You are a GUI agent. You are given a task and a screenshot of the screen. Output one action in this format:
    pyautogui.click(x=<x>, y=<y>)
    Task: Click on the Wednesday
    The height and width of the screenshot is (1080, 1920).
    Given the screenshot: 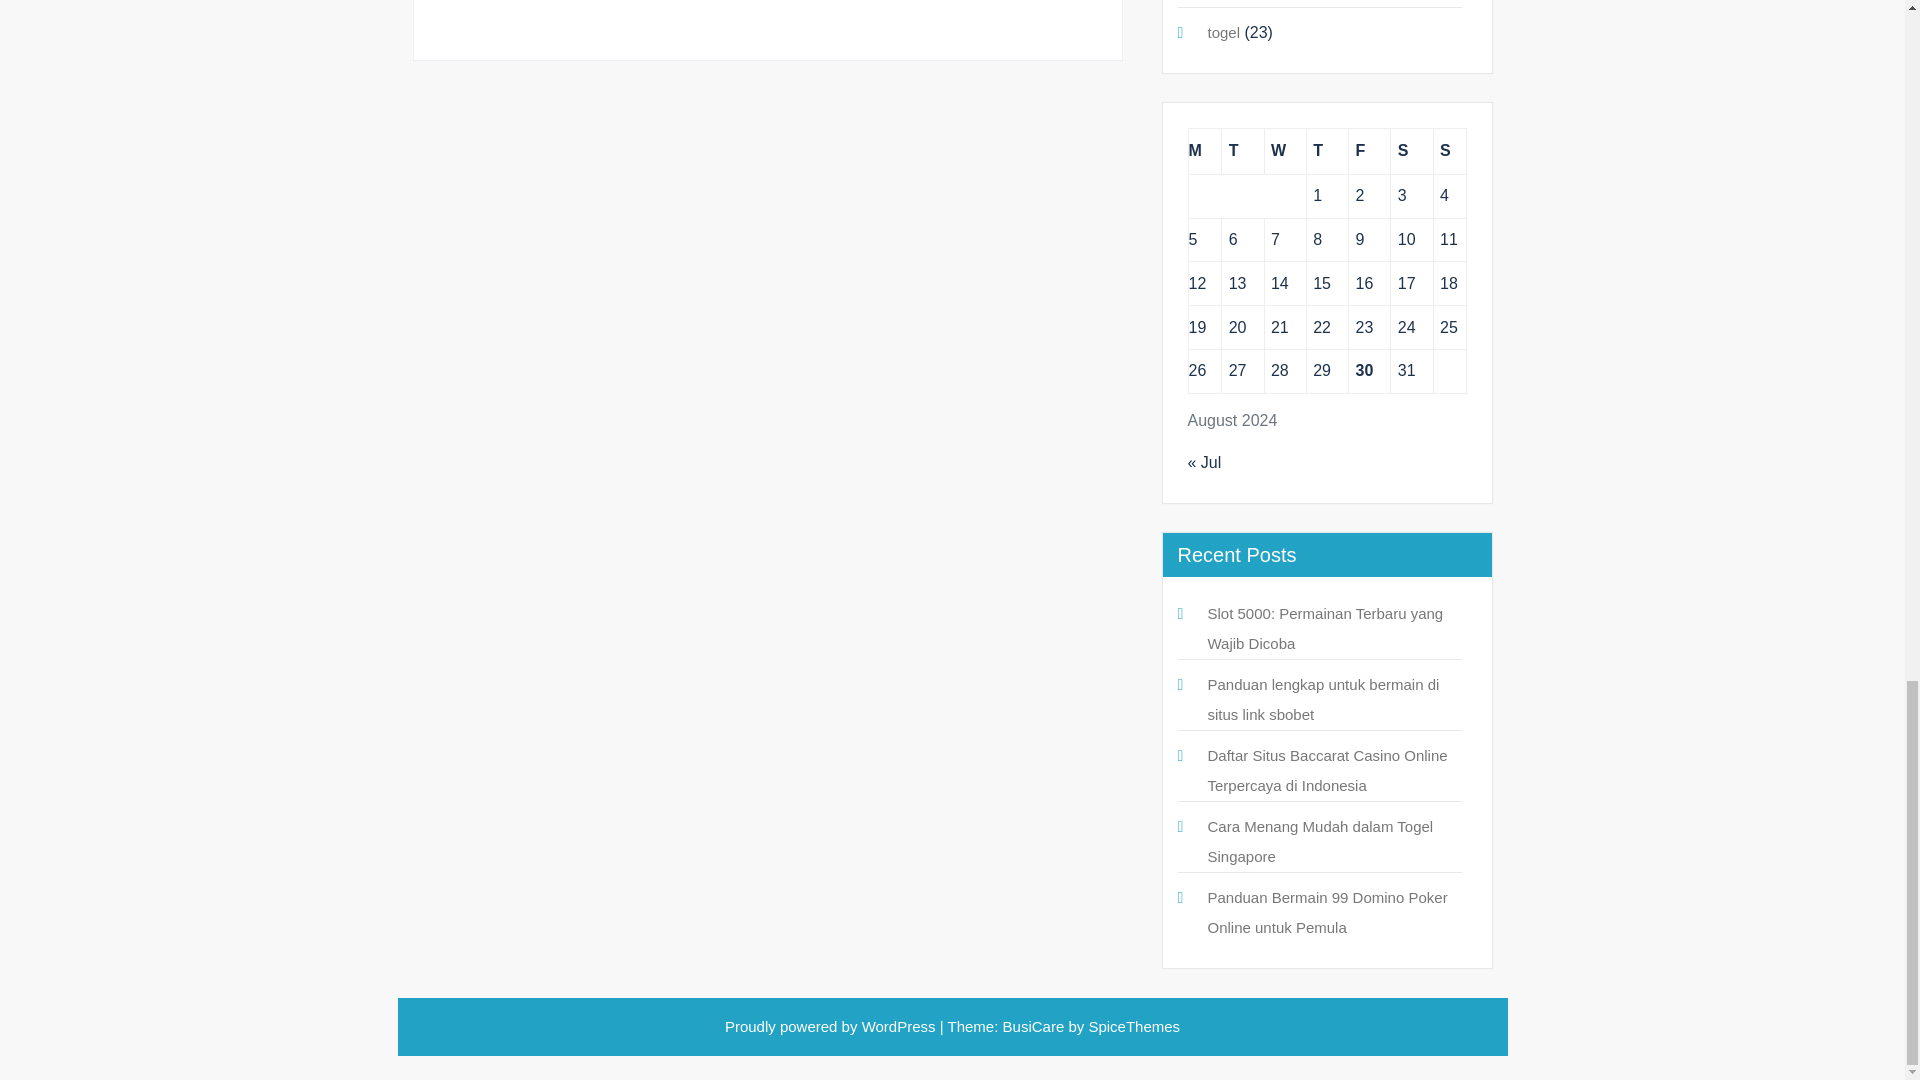 What is the action you would take?
    pyautogui.click(x=1284, y=150)
    